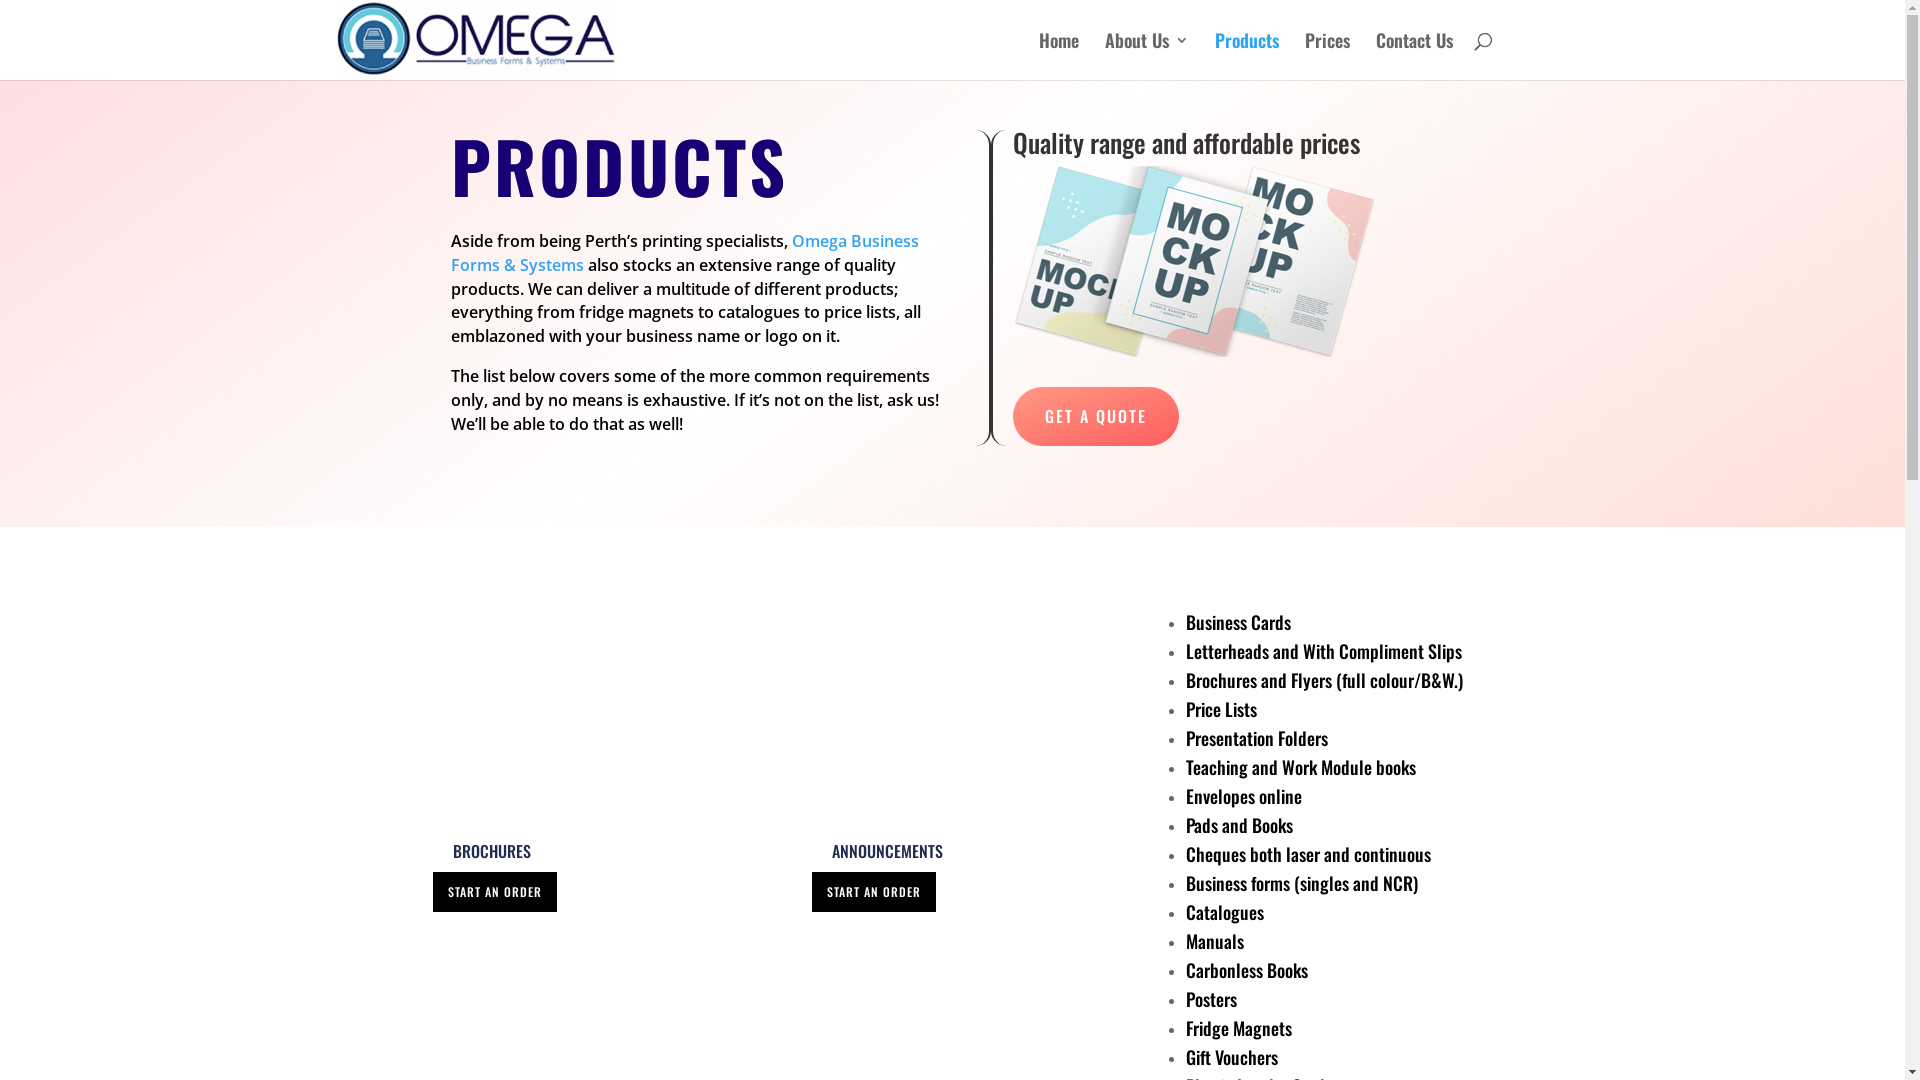 This screenshot has height=1080, width=1920. Describe the element at coordinates (1246, 56) in the screenshot. I see `Products` at that location.